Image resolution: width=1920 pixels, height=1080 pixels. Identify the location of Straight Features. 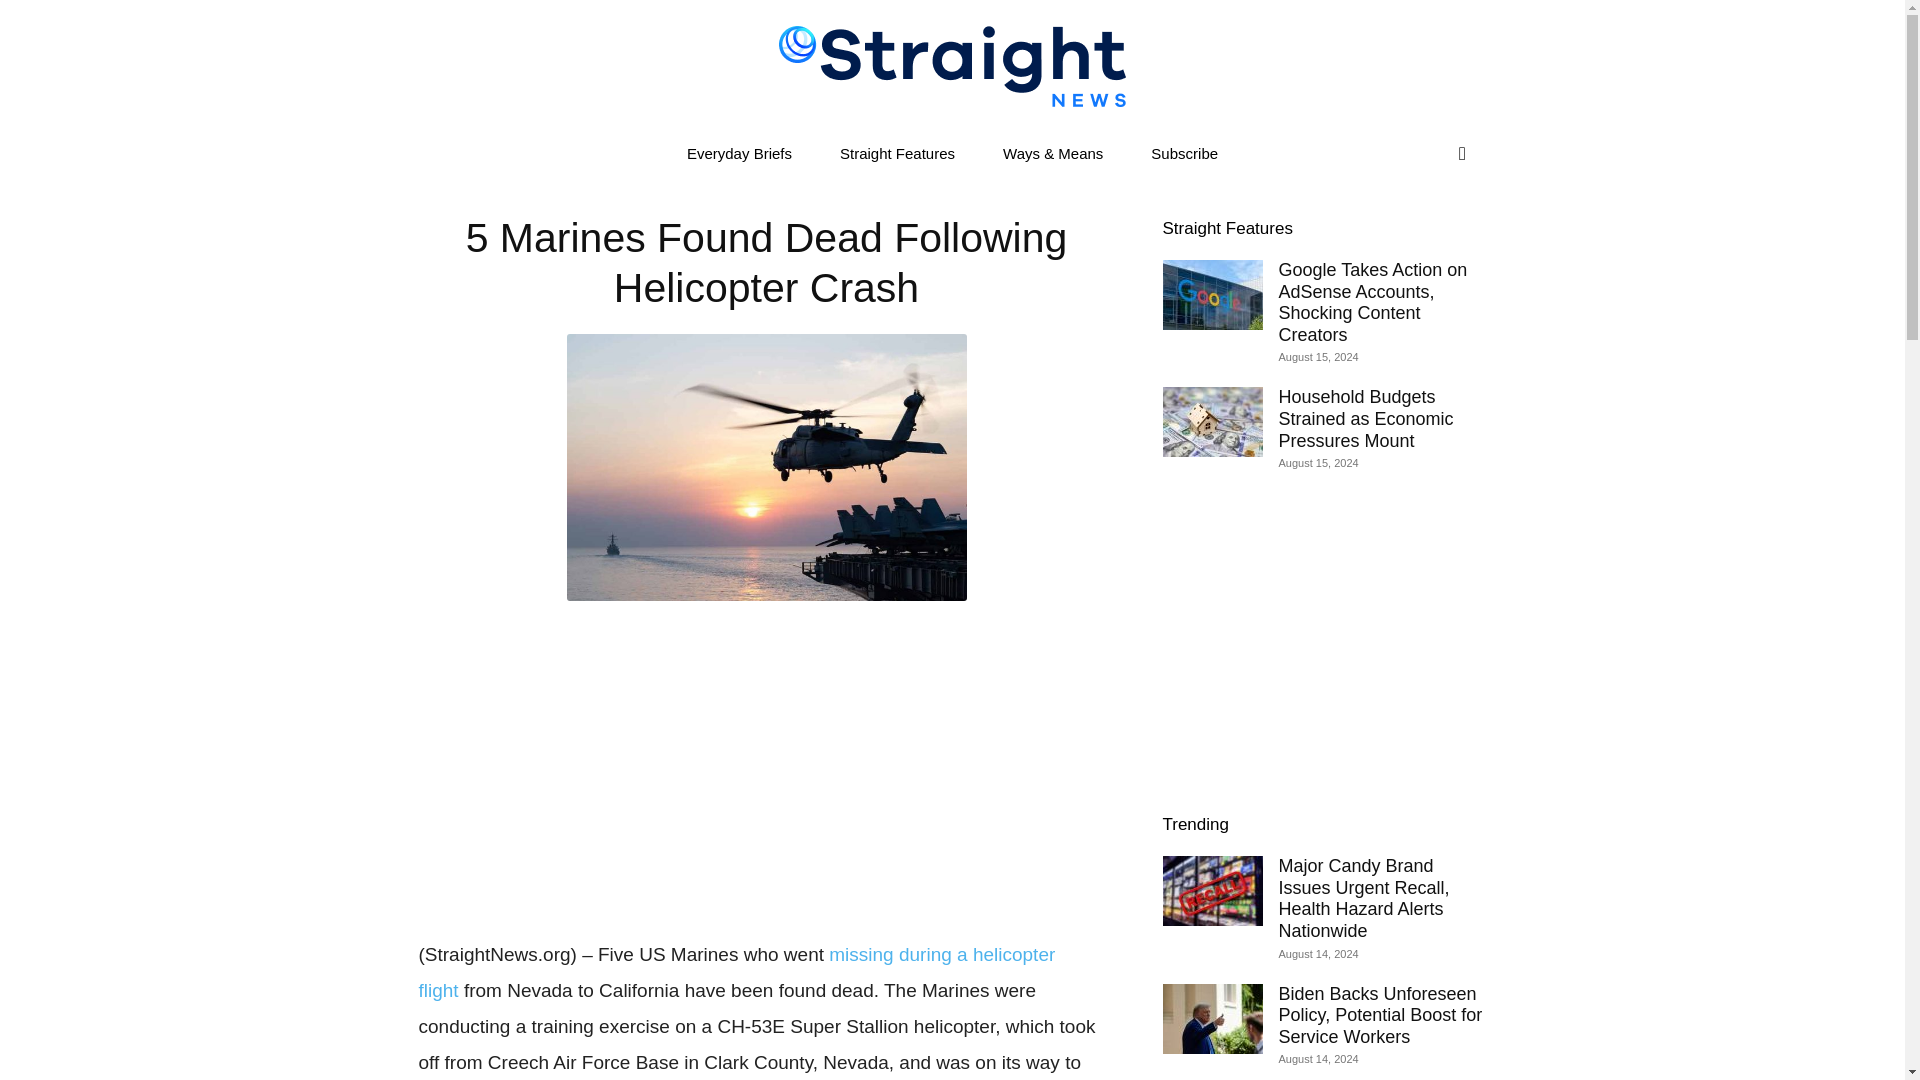
(898, 154).